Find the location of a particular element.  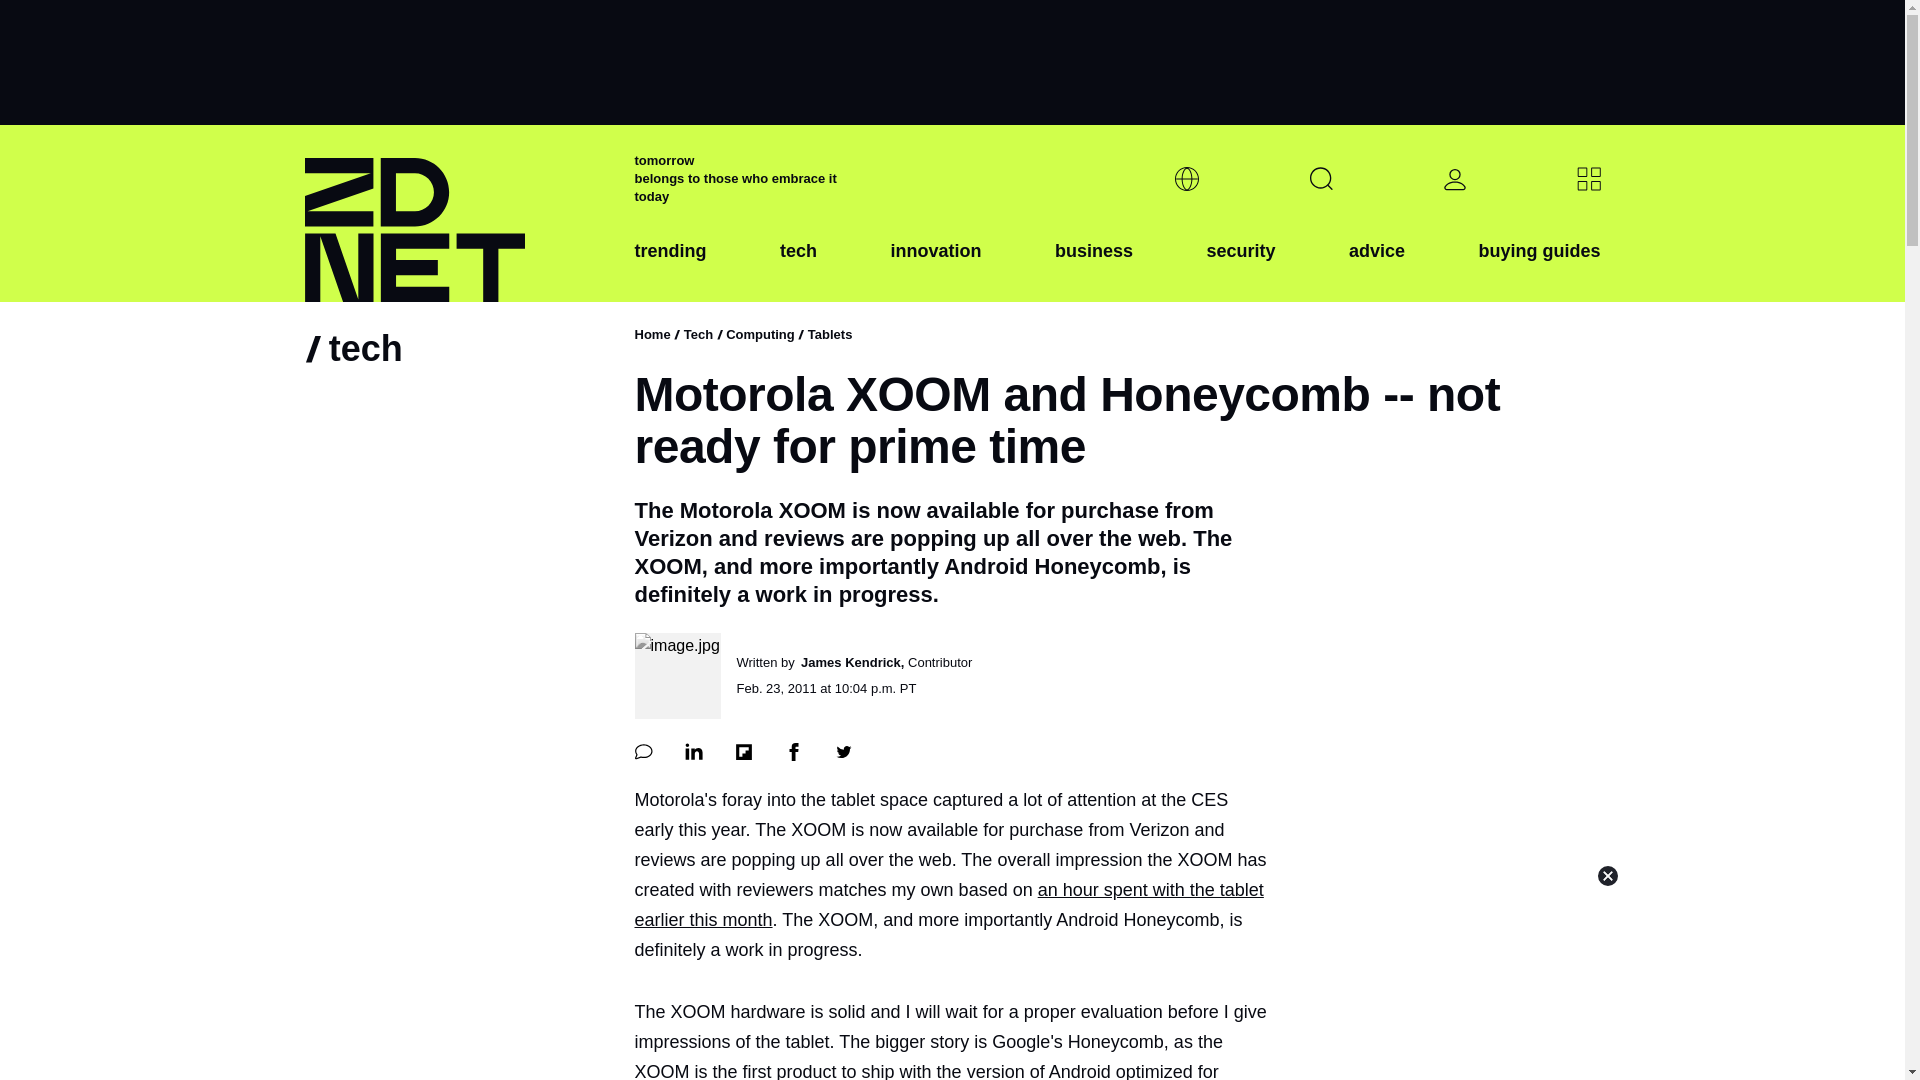

ZDNET is located at coordinates (456, 214).